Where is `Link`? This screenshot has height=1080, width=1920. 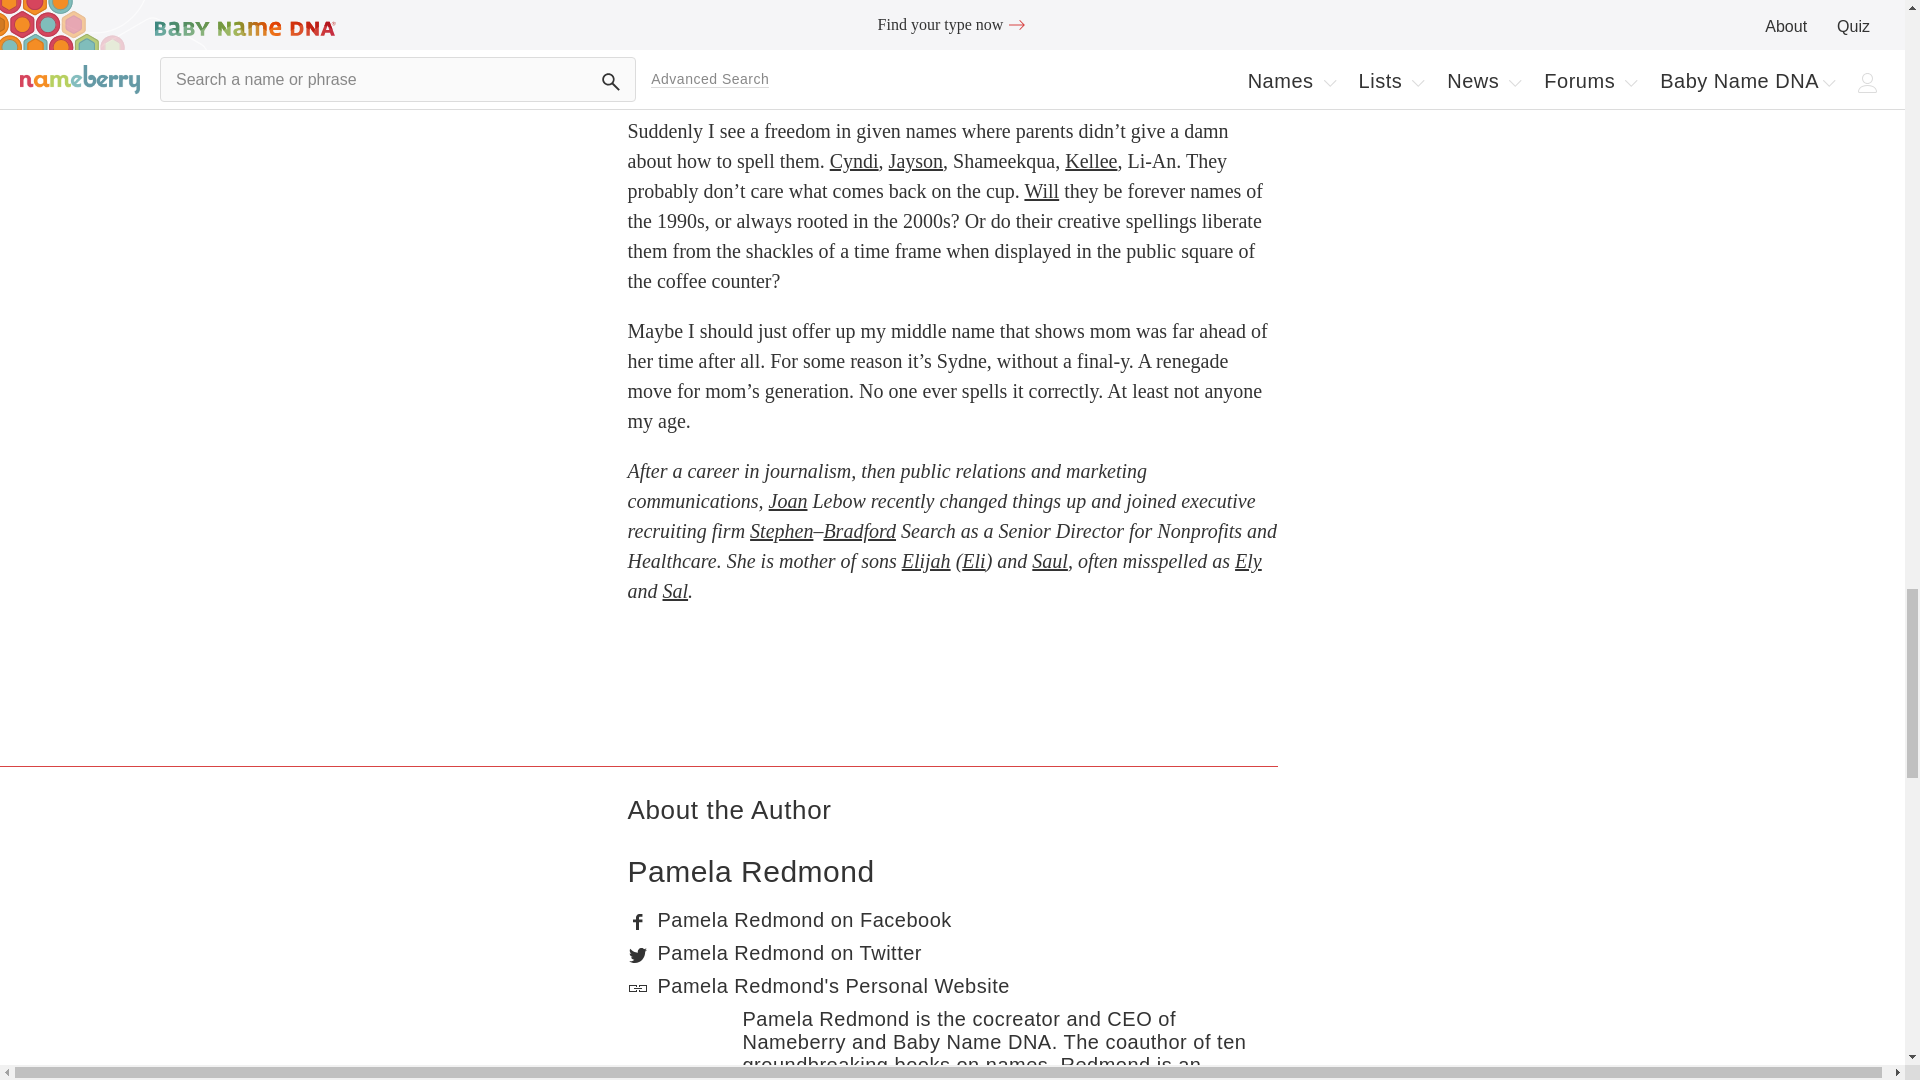 Link is located at coordinates (638, 988).